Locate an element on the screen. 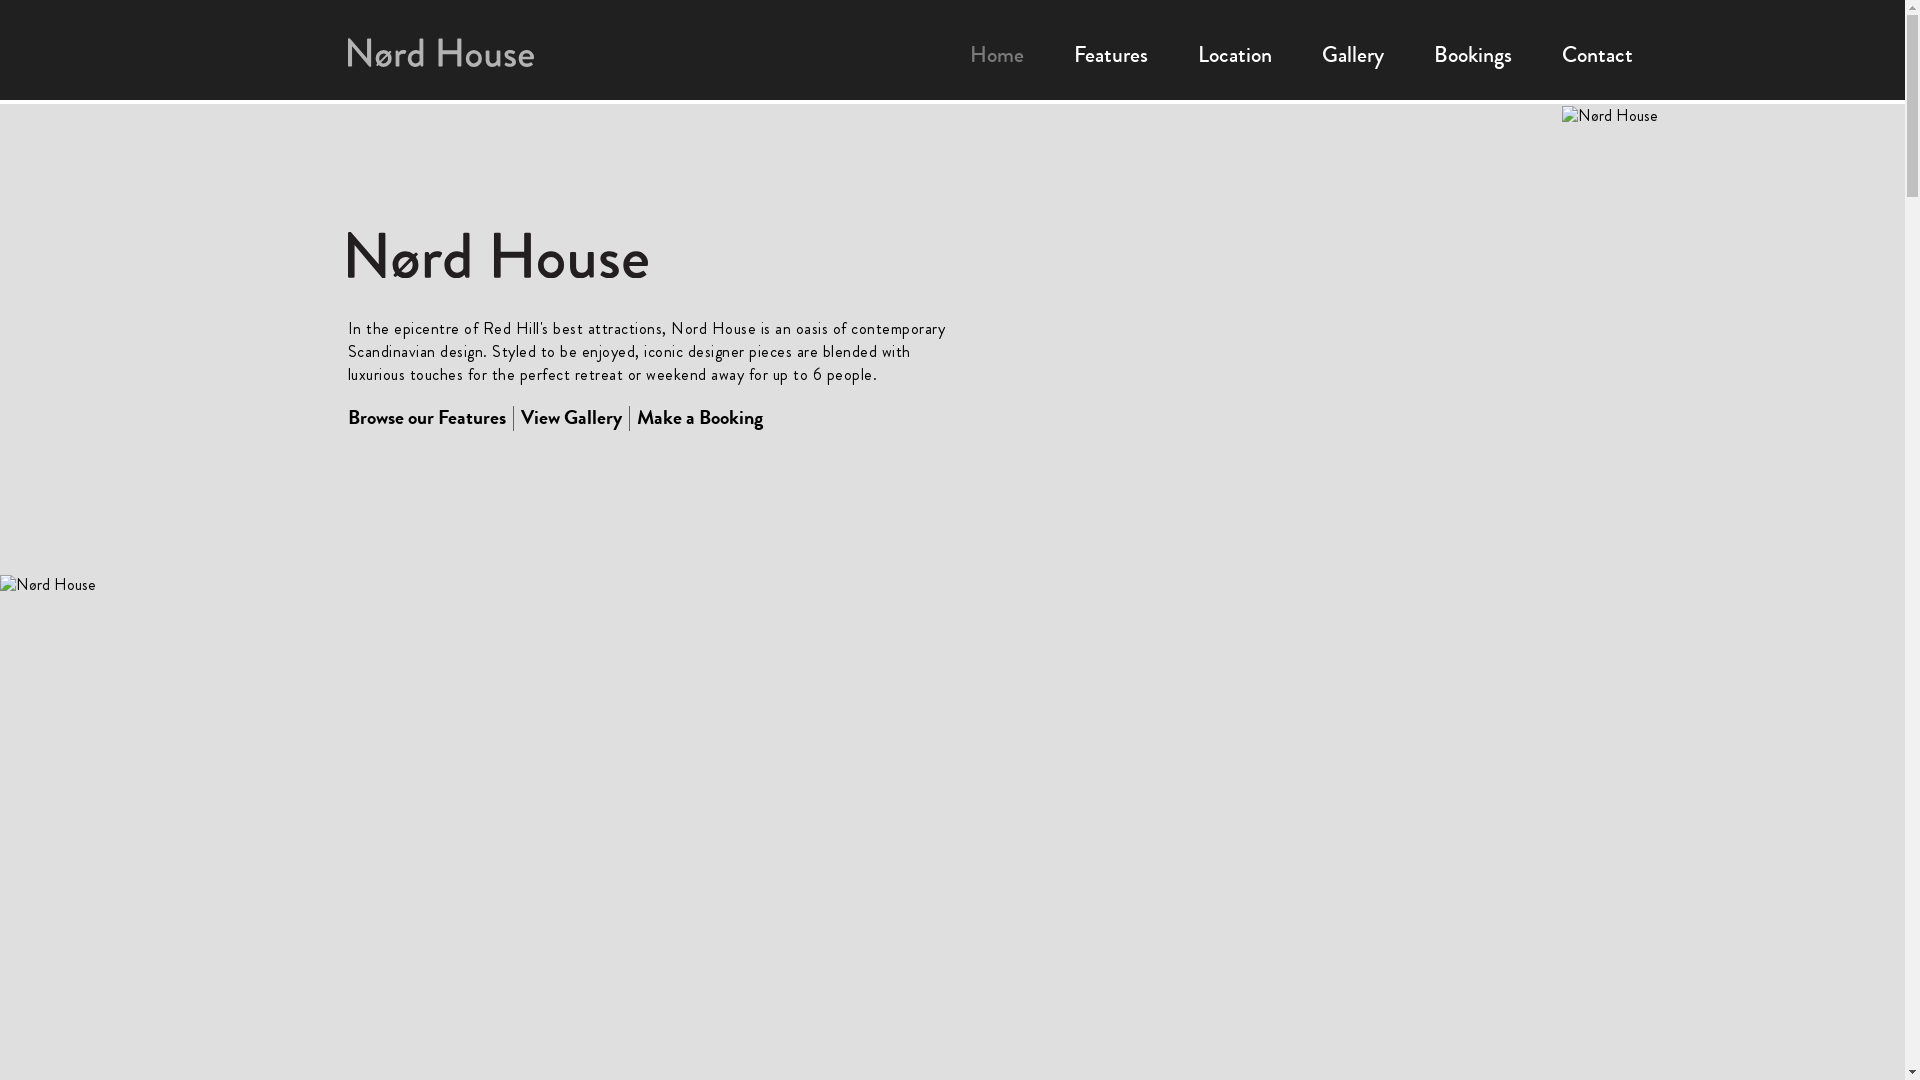 Image resolution: width=1920 pixels, height=1080 pixels. Location is located at coordinates (1235, 54).